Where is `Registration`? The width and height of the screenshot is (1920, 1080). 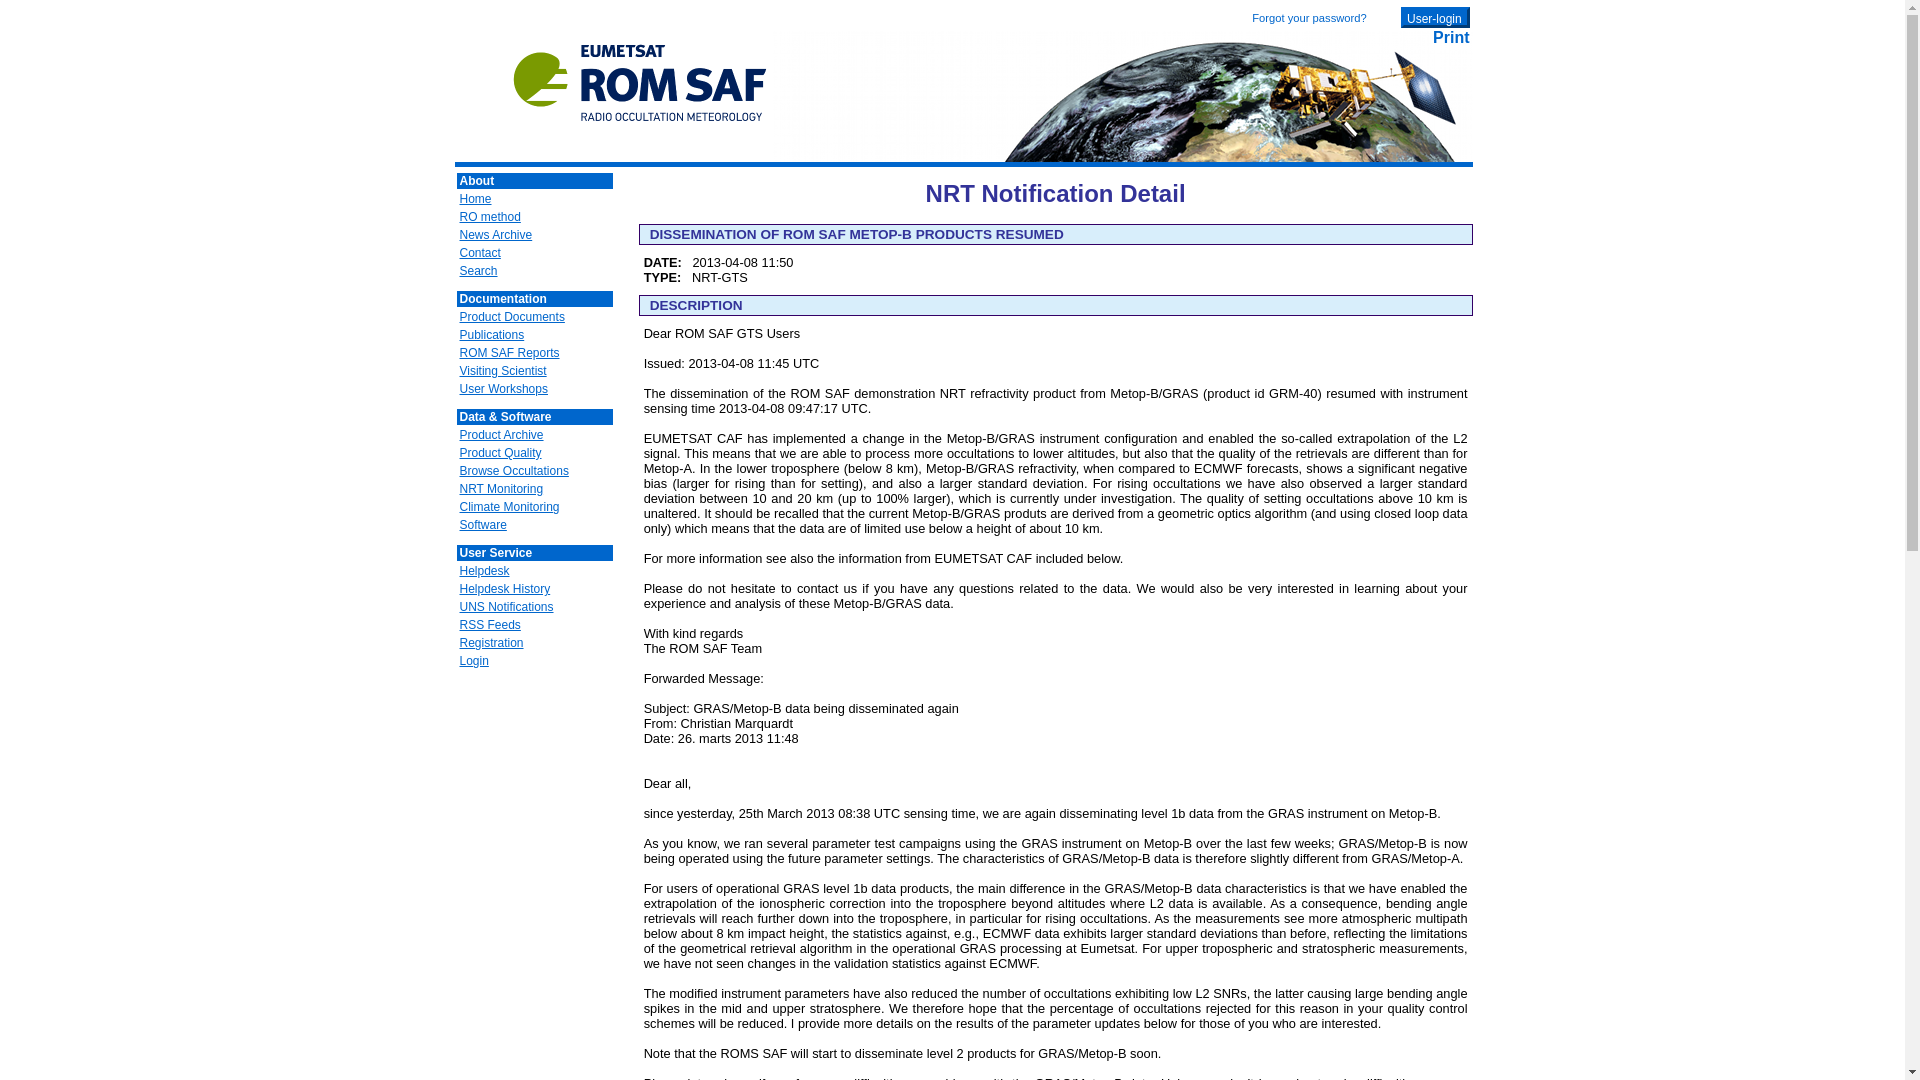 Registration is located at coordinates (491, 643).